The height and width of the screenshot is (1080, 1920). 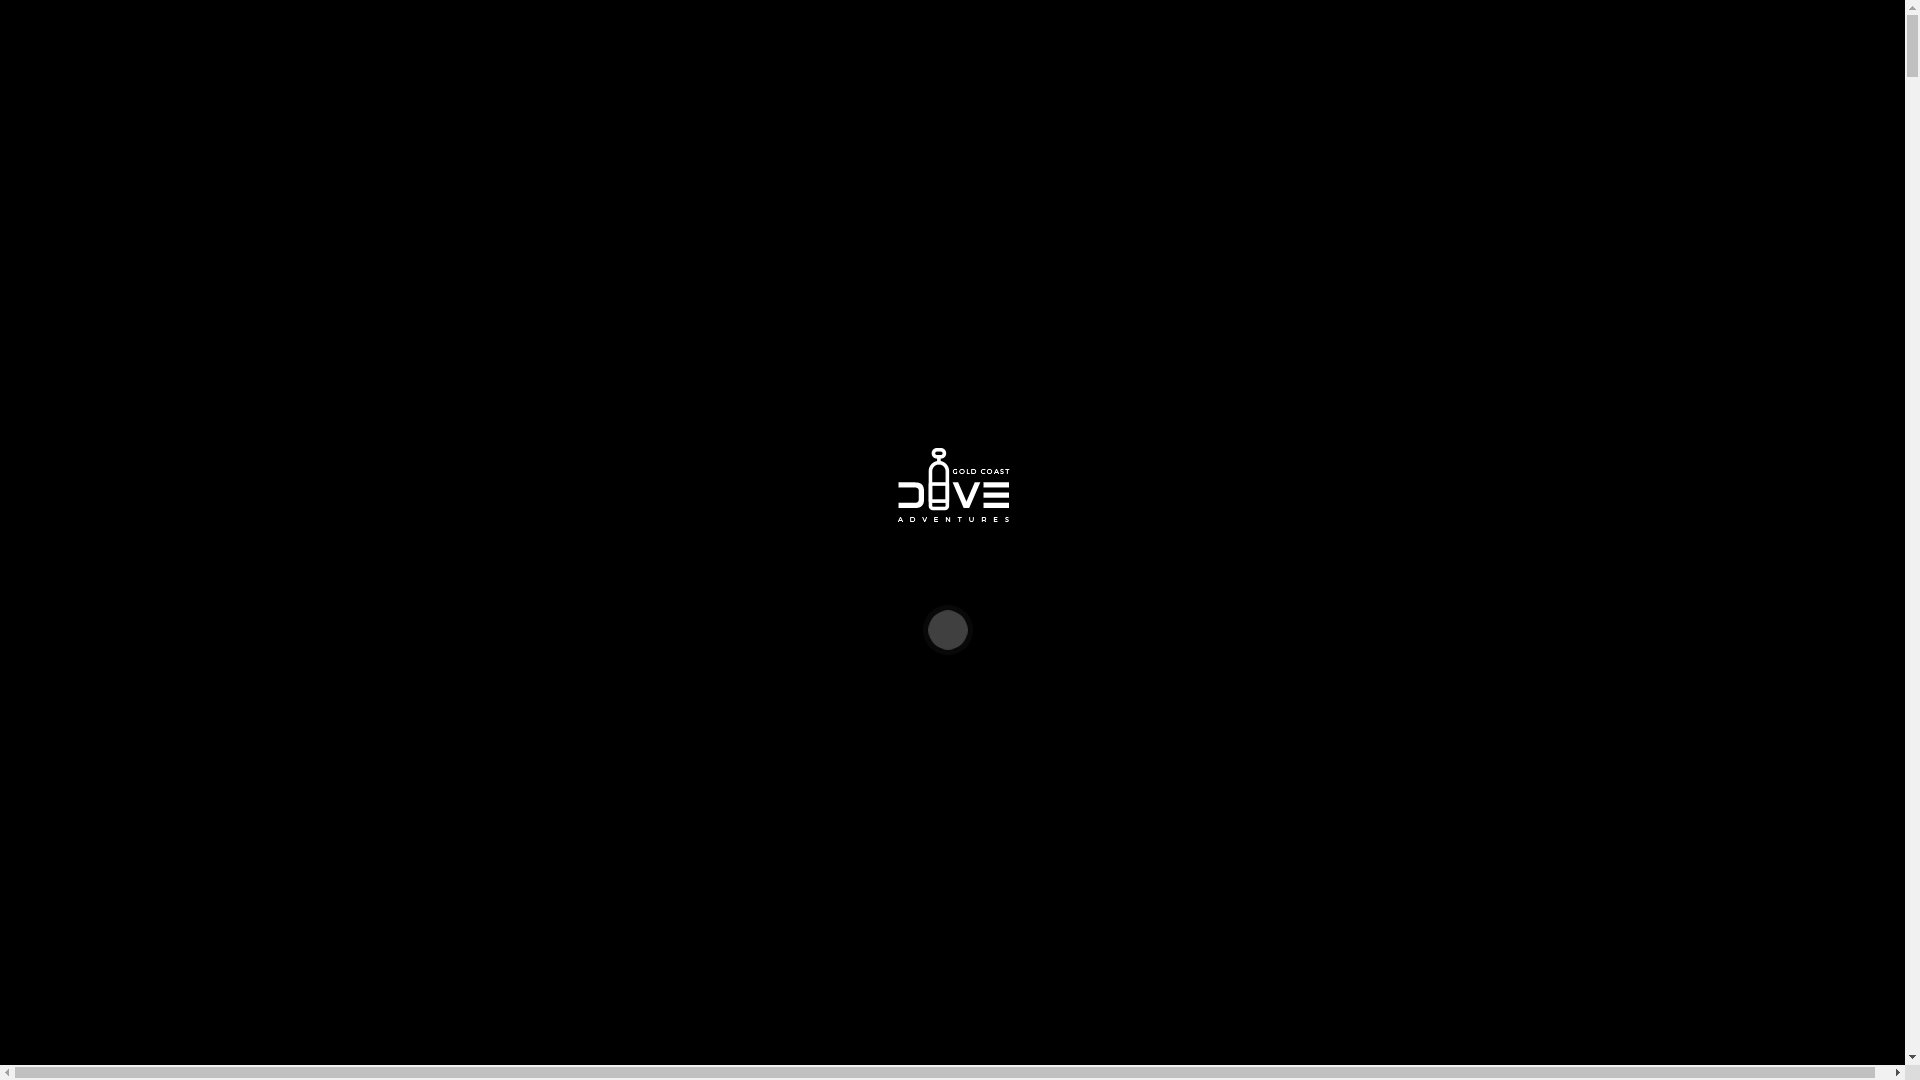 I want to click on Freediving, so click(x=74, y=366).